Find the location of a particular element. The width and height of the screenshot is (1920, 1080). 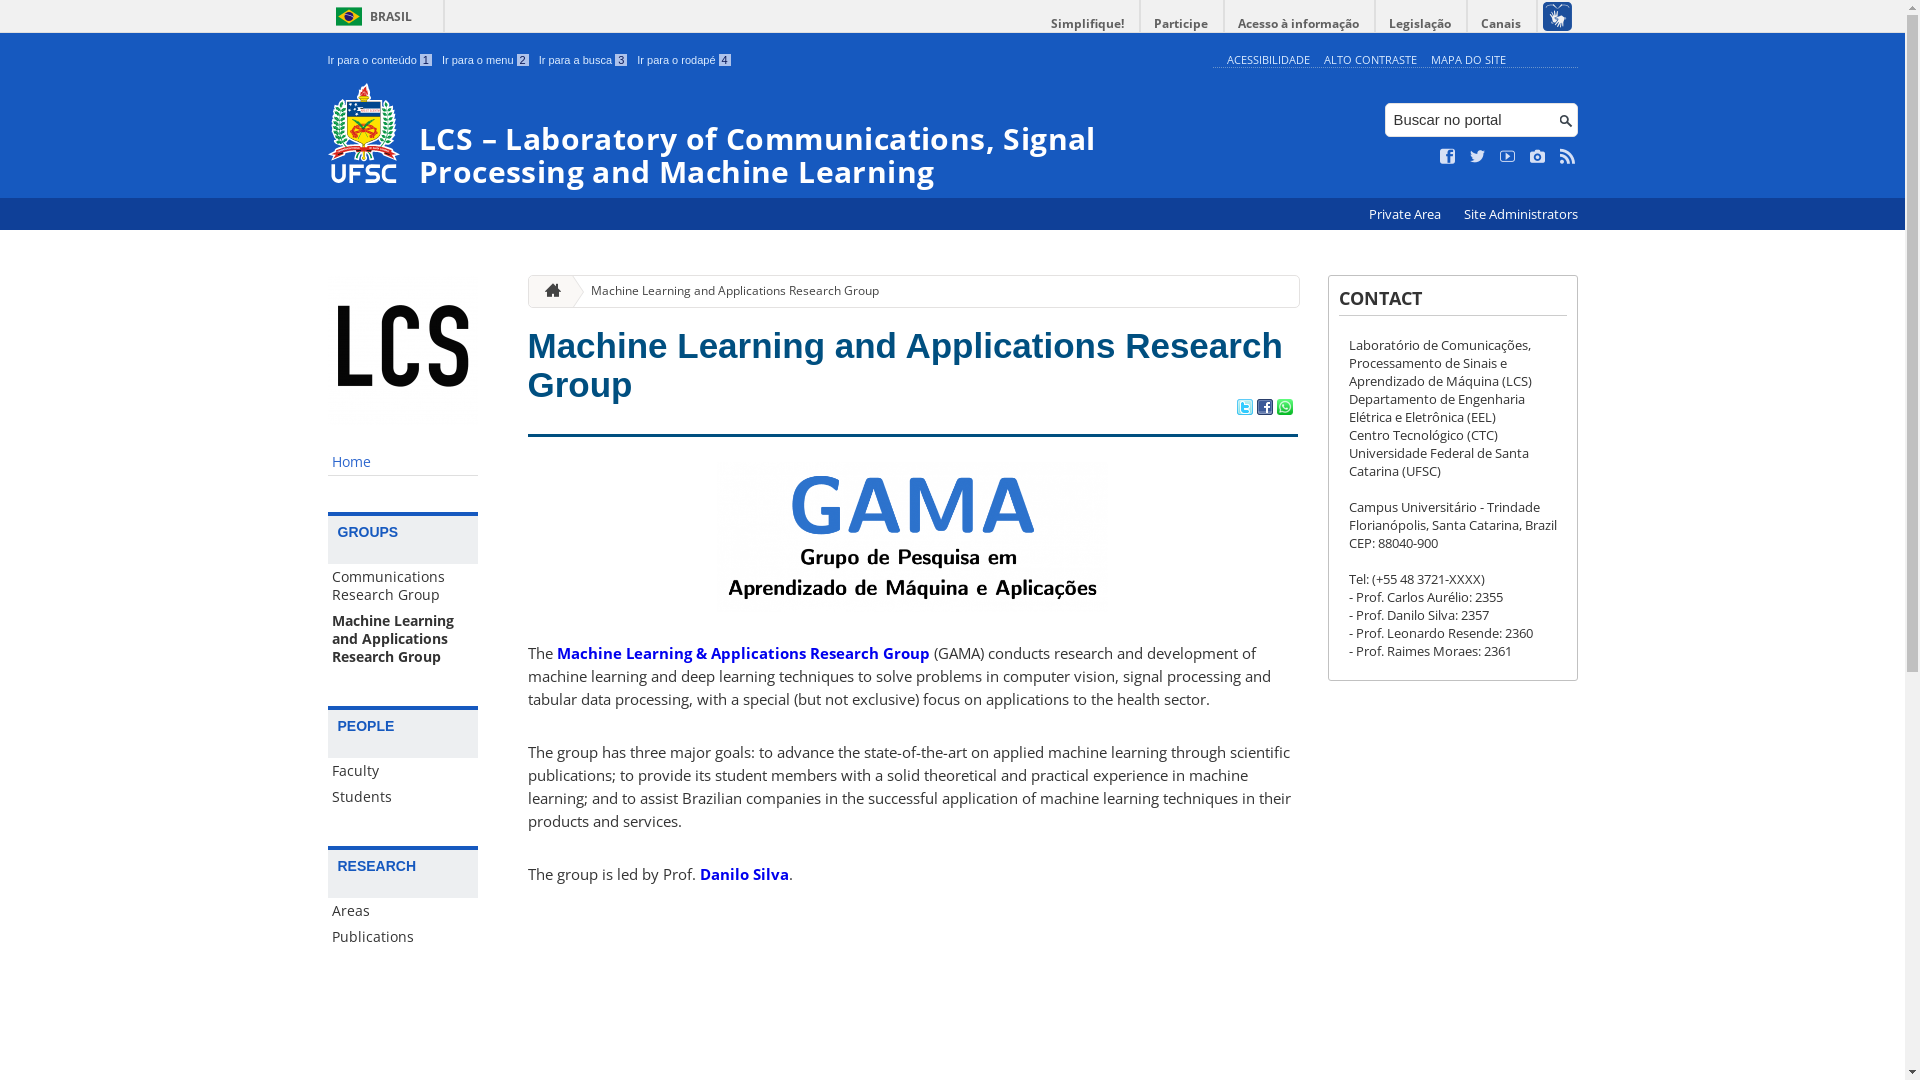

Participe is located at coordinates (1181, 24).